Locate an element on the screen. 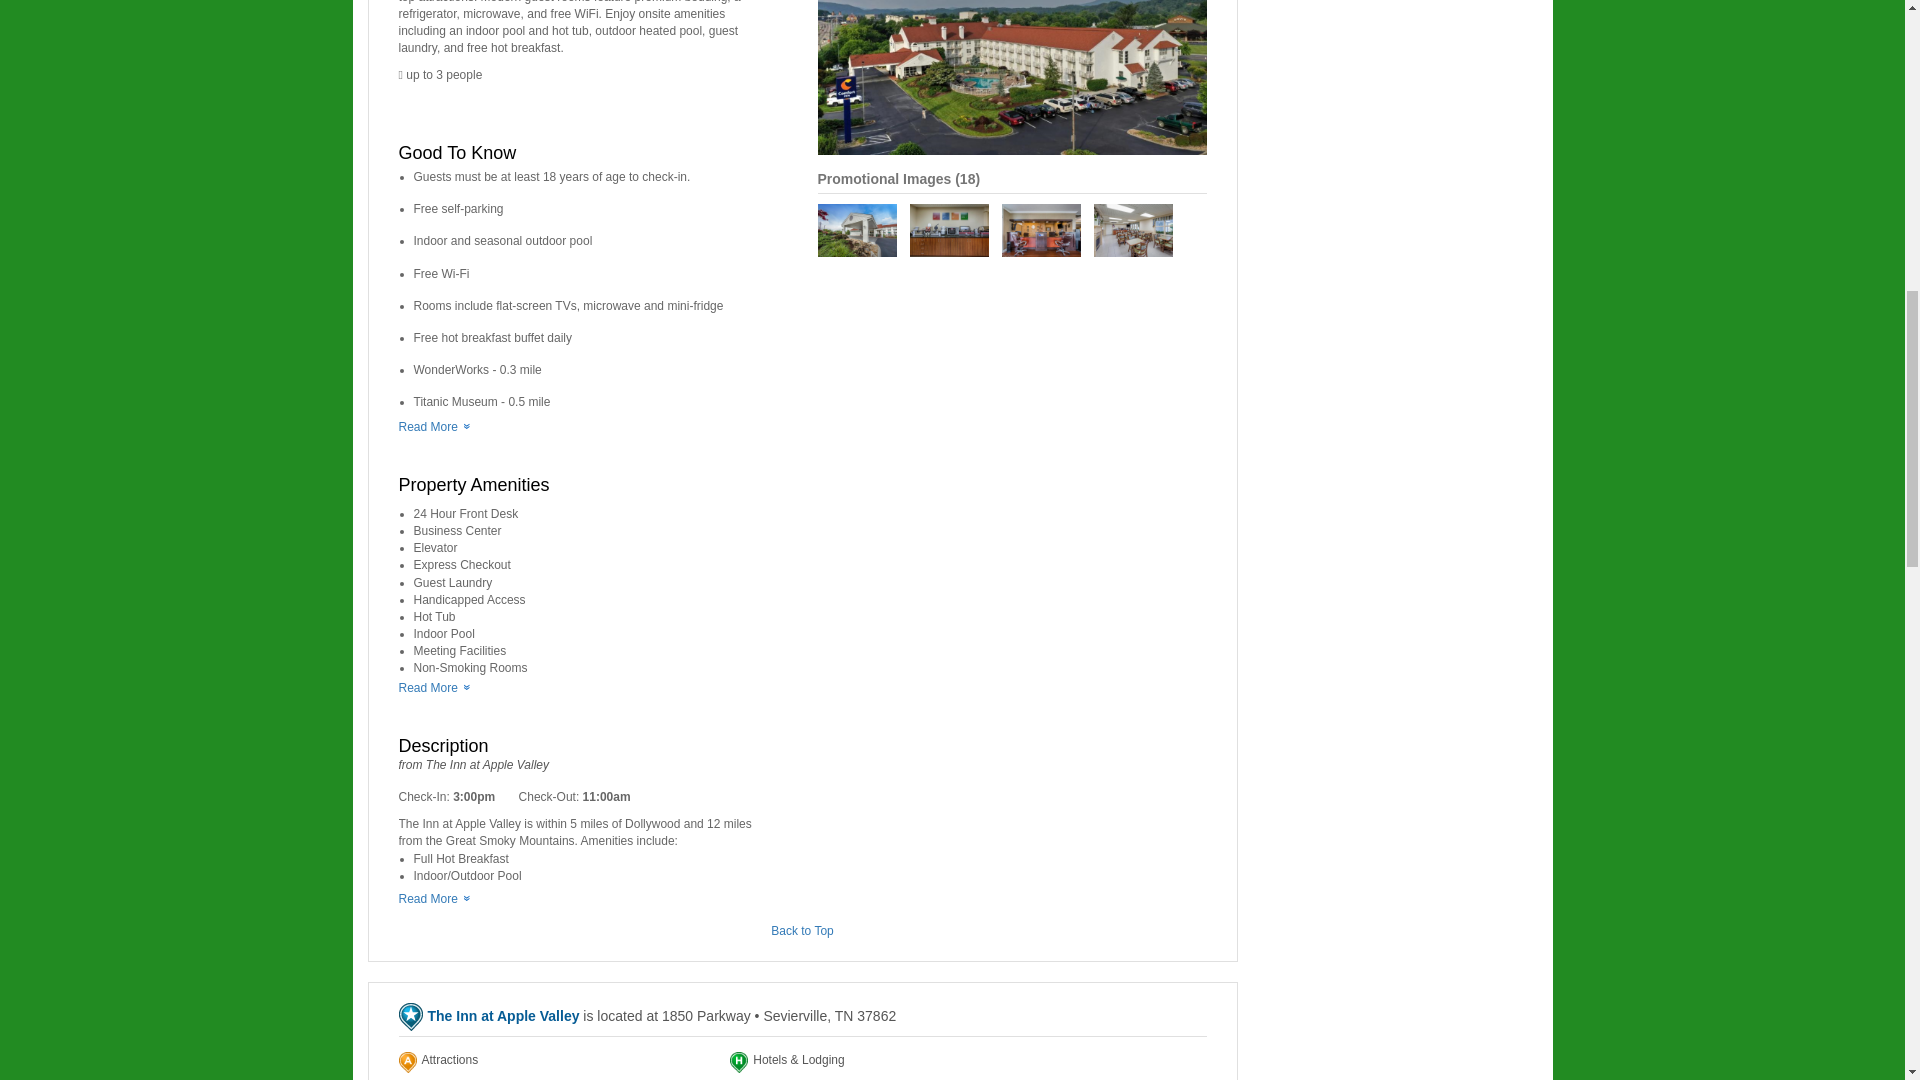 Image resolution: width=1920 pixels, height=1080 pixels. Read More is located at coordinates (432, 427).